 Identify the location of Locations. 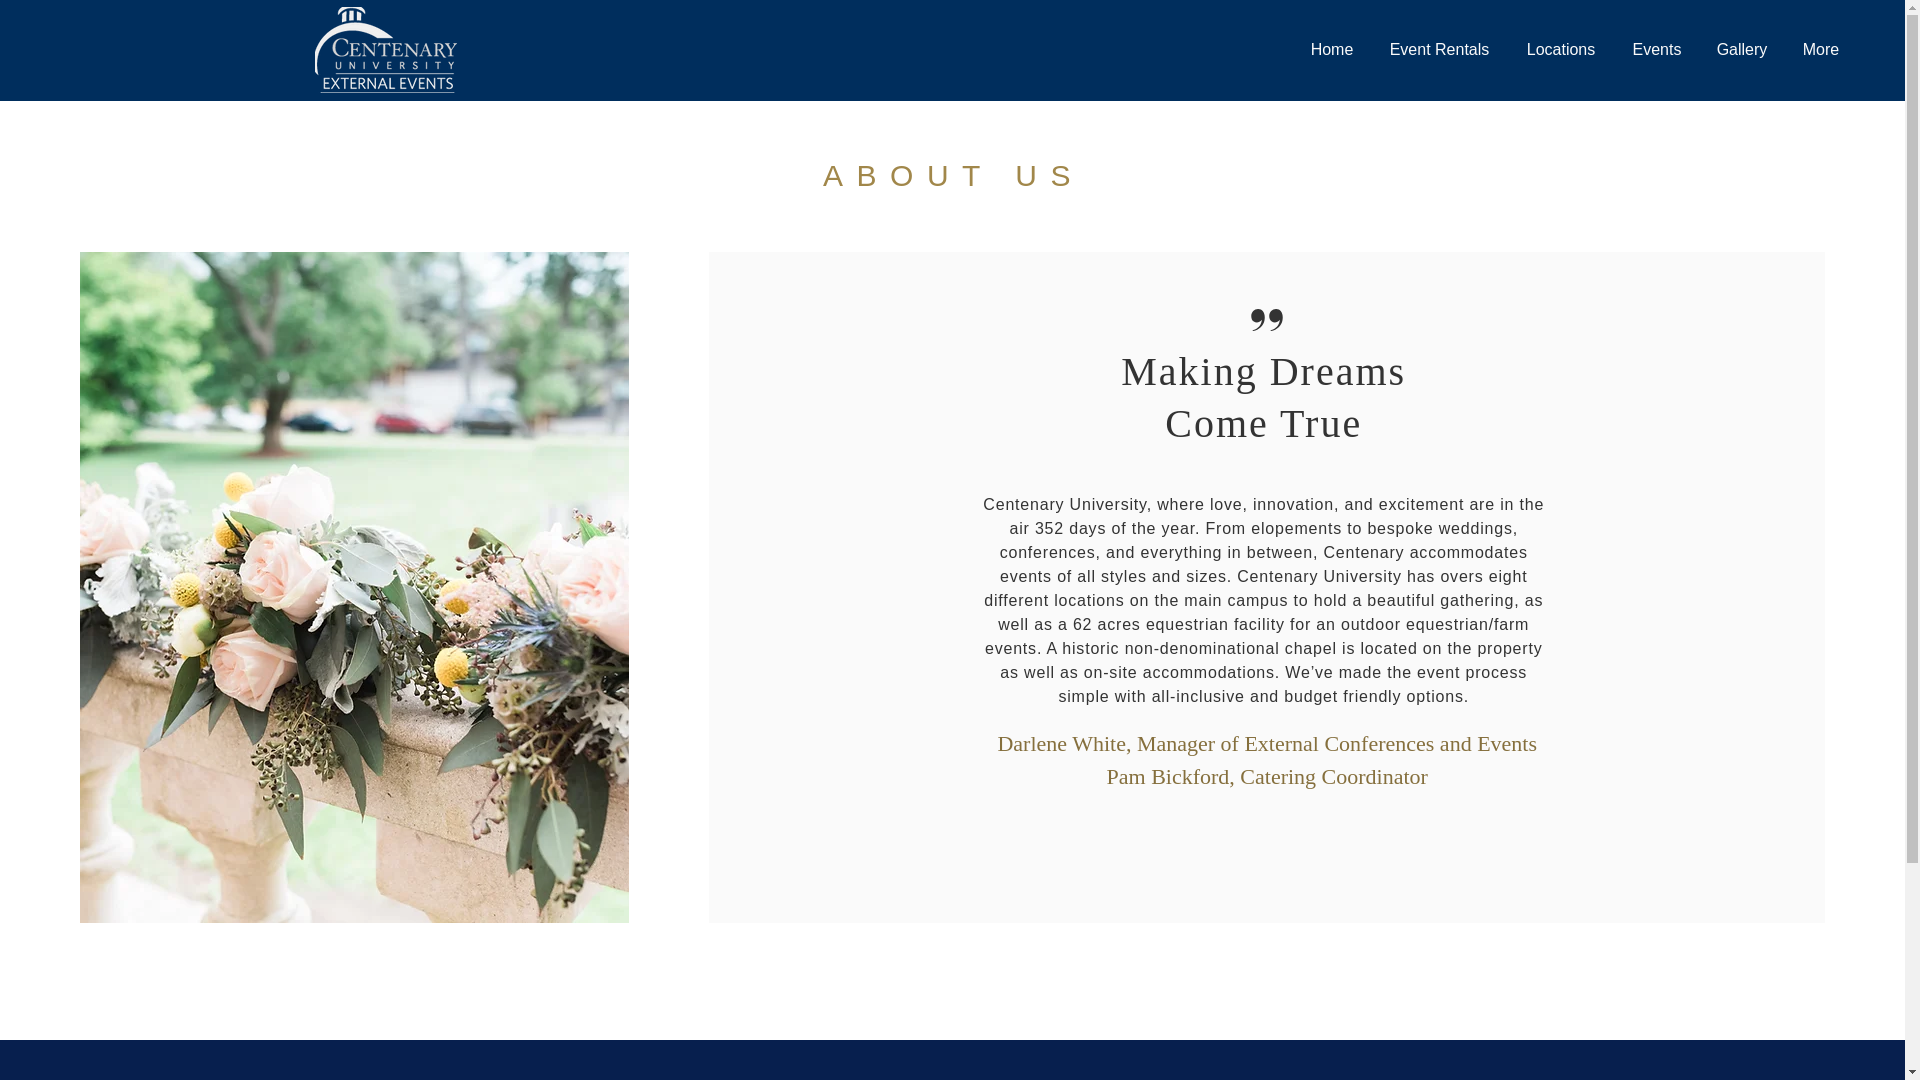
(1560, 49).